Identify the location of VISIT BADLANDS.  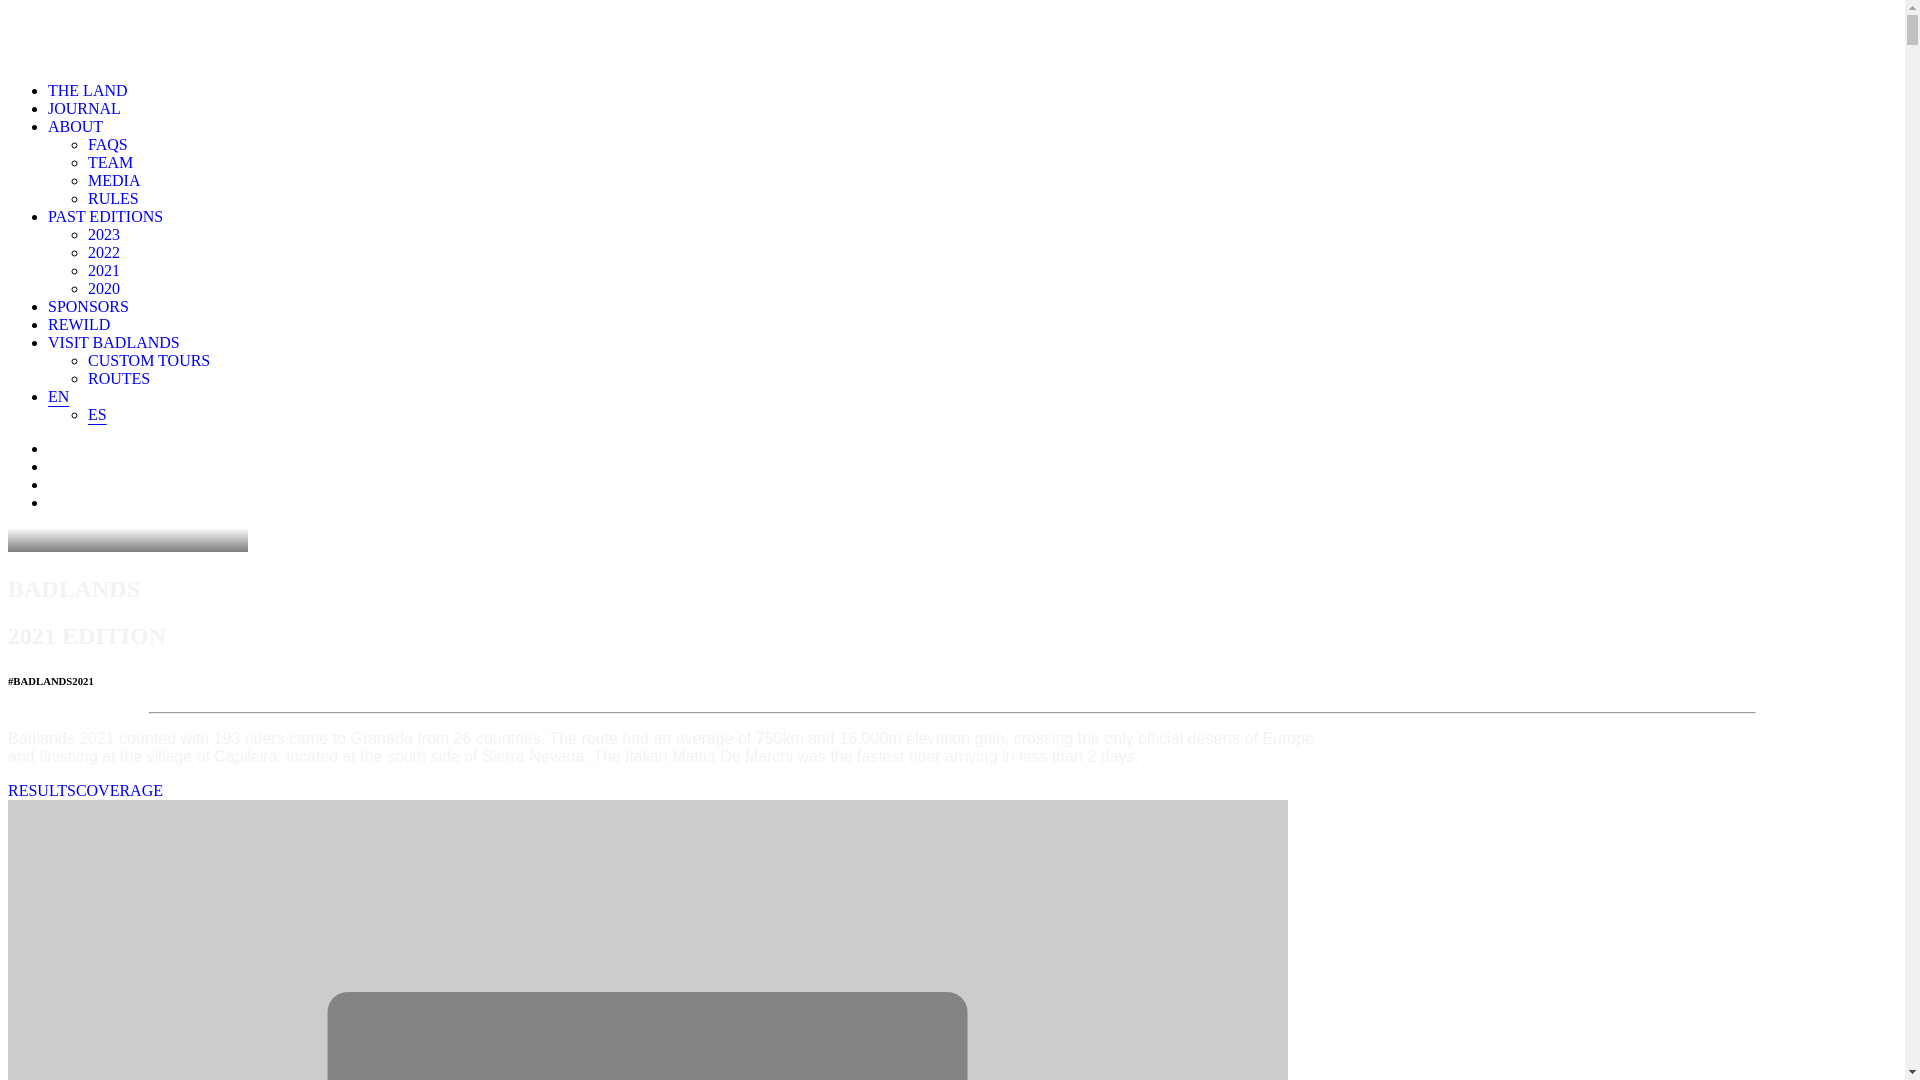
(114, 342).